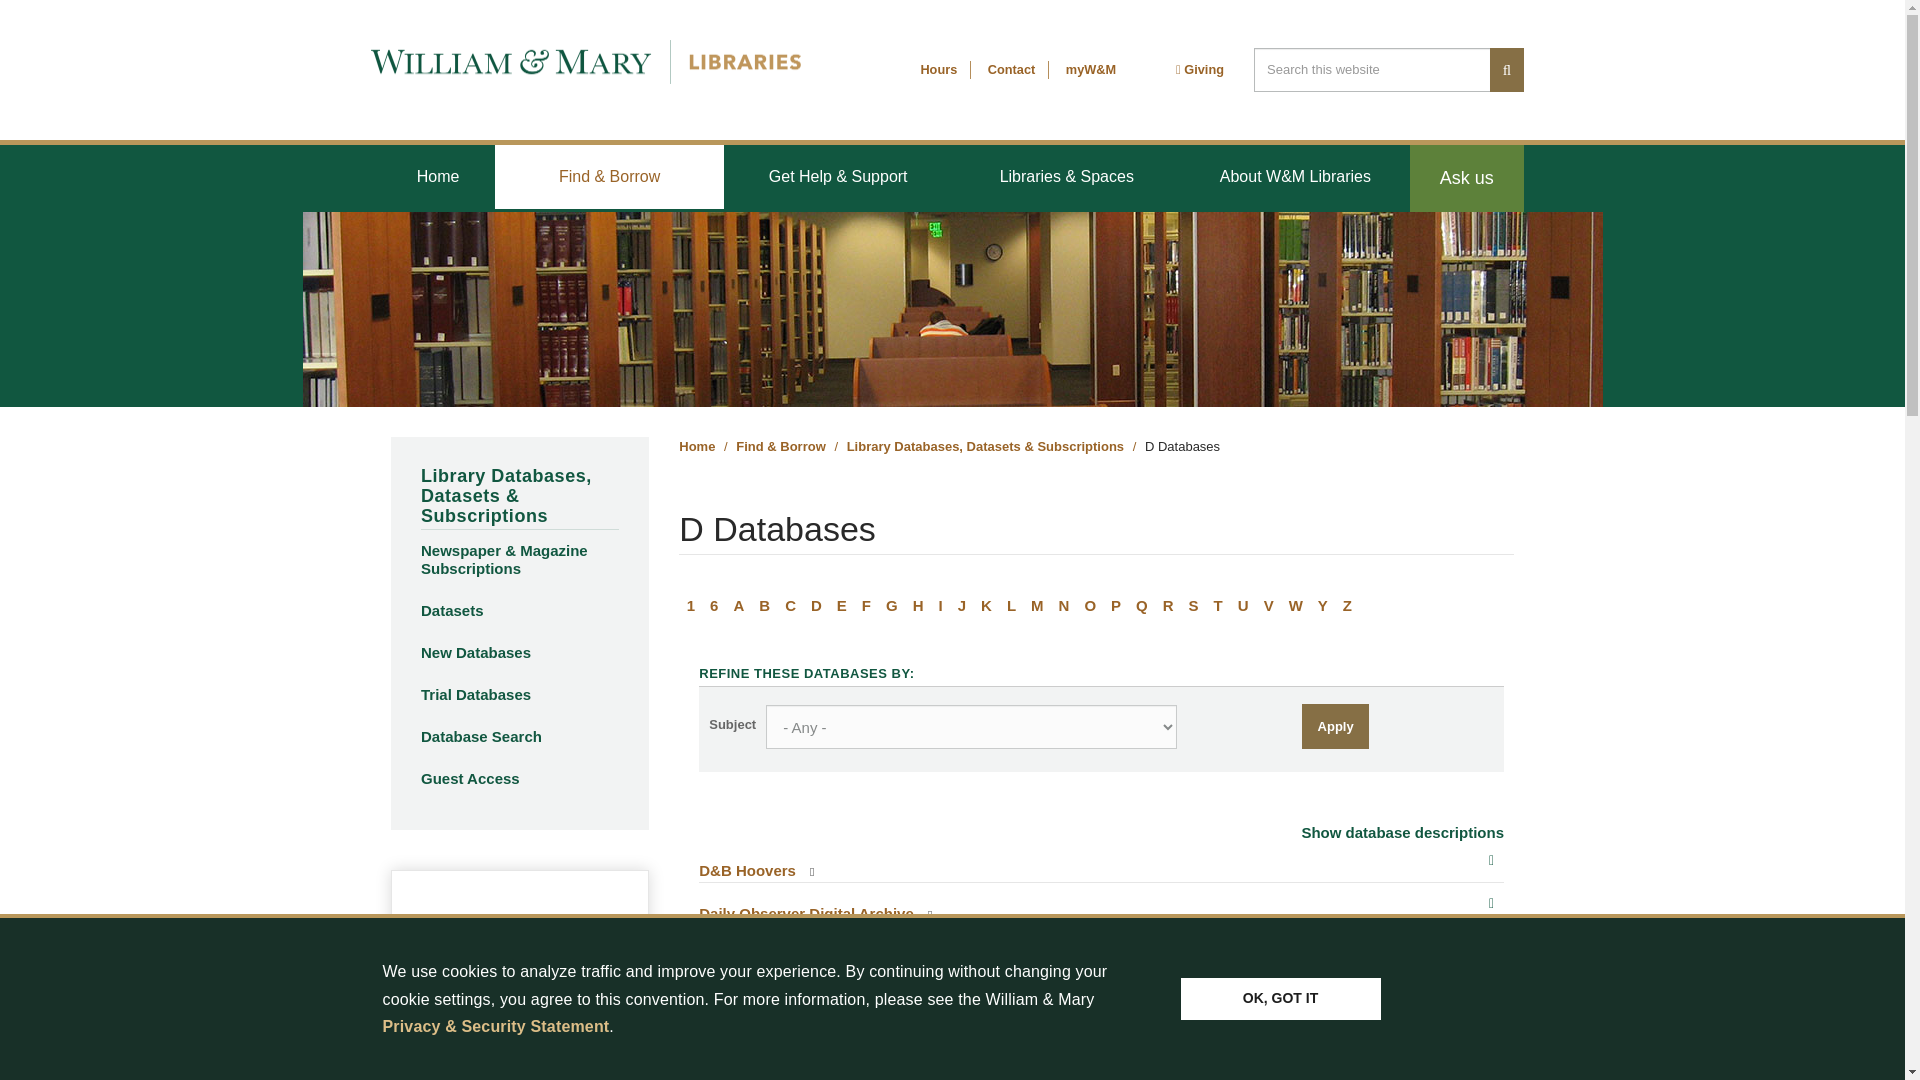 This screenshot has width=1920, height=1080. What do you see at coordinates (1011, 68) in the screenshot?
I see `Contact` at bounding box center [1011, 68].